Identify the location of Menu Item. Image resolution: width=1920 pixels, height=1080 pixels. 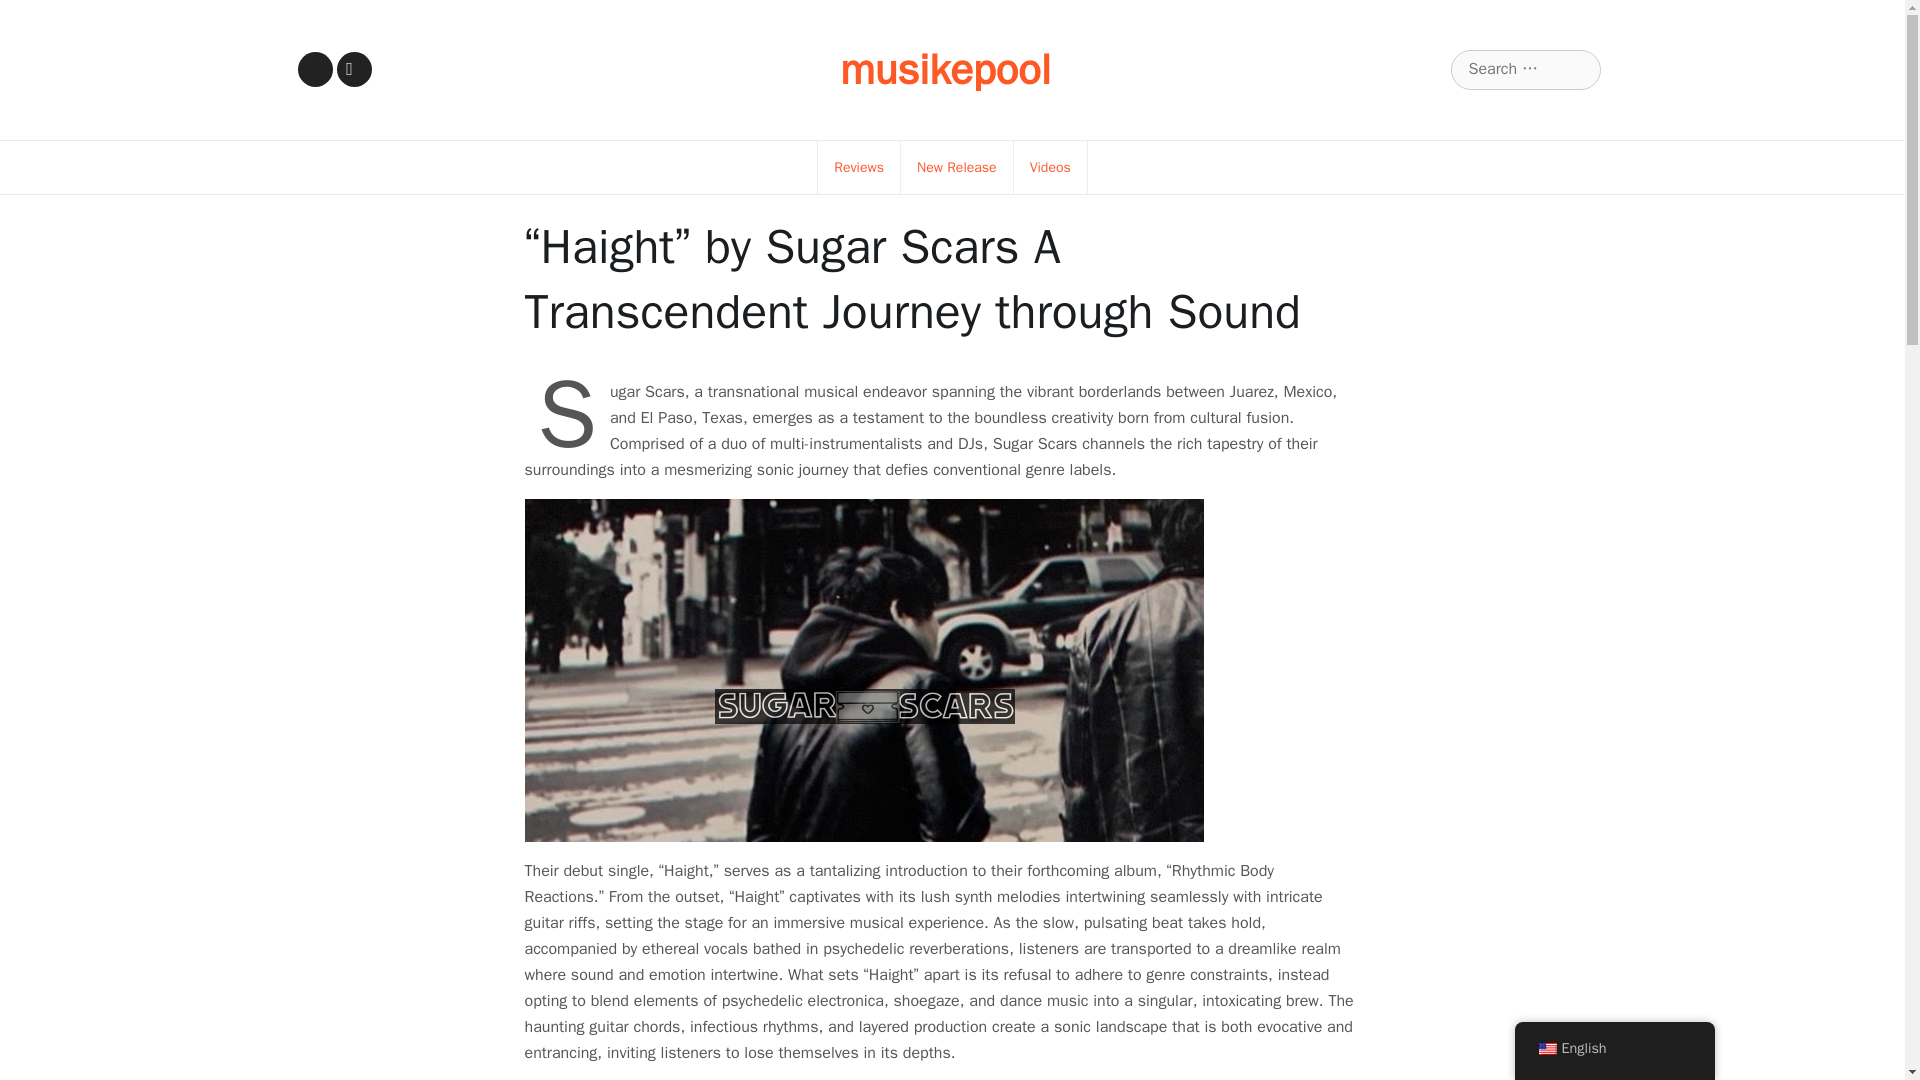
(354, 69).